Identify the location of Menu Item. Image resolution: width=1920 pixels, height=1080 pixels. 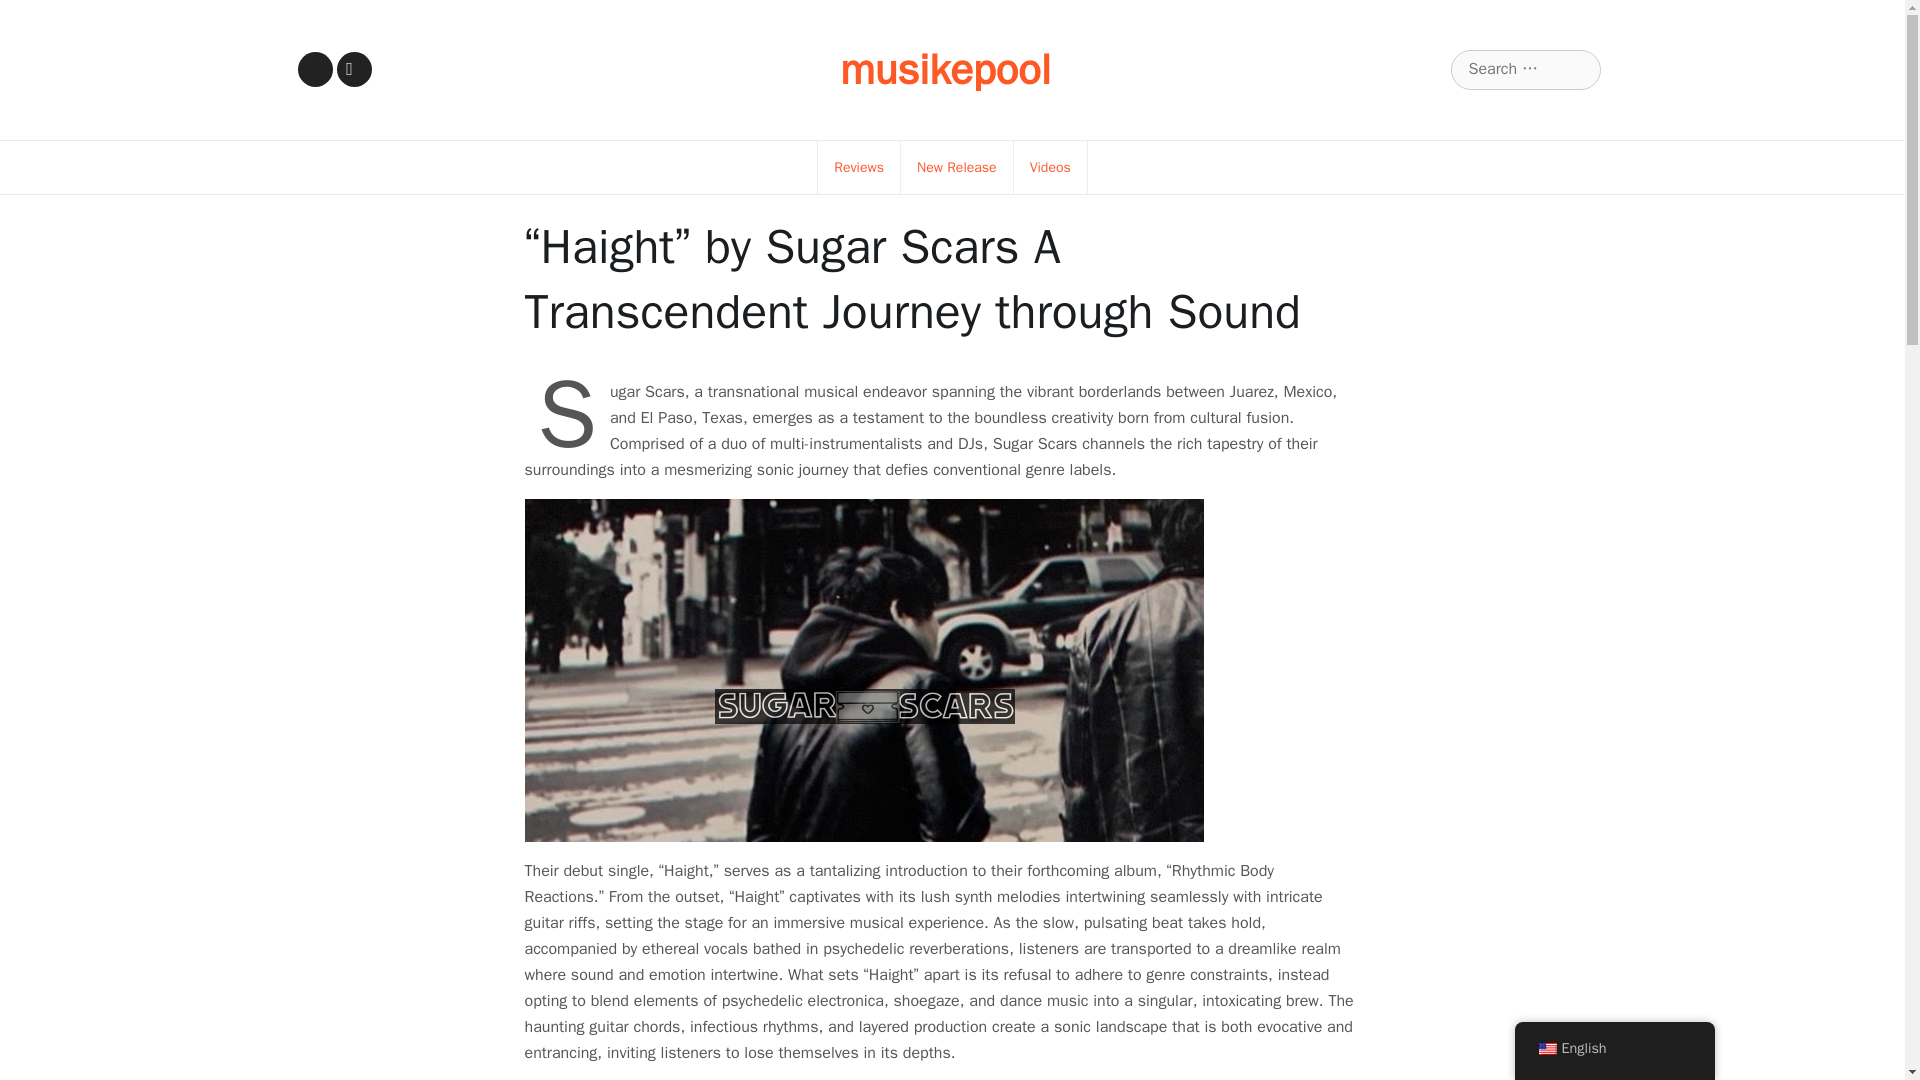
(354, 69).